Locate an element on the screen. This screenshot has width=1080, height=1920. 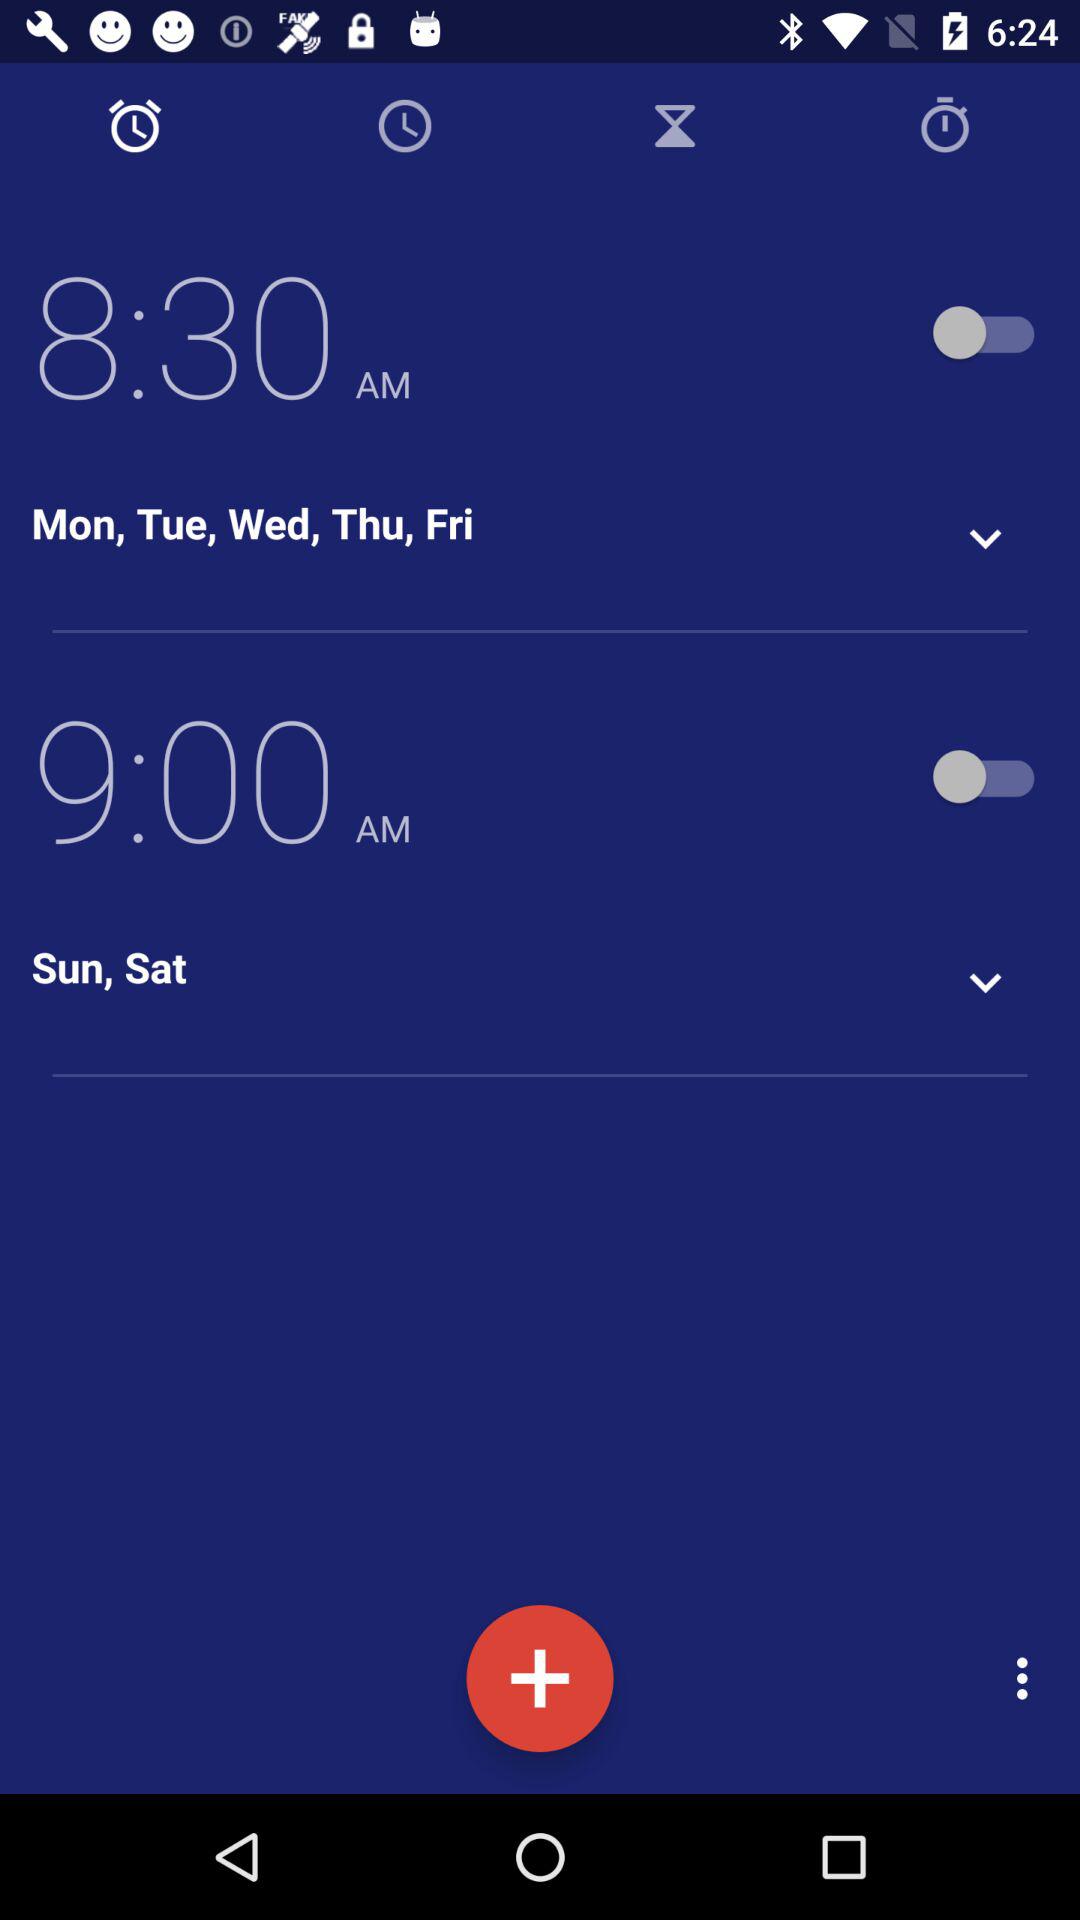
scroll until the sun, sat item is located at coordinates (108, 966).